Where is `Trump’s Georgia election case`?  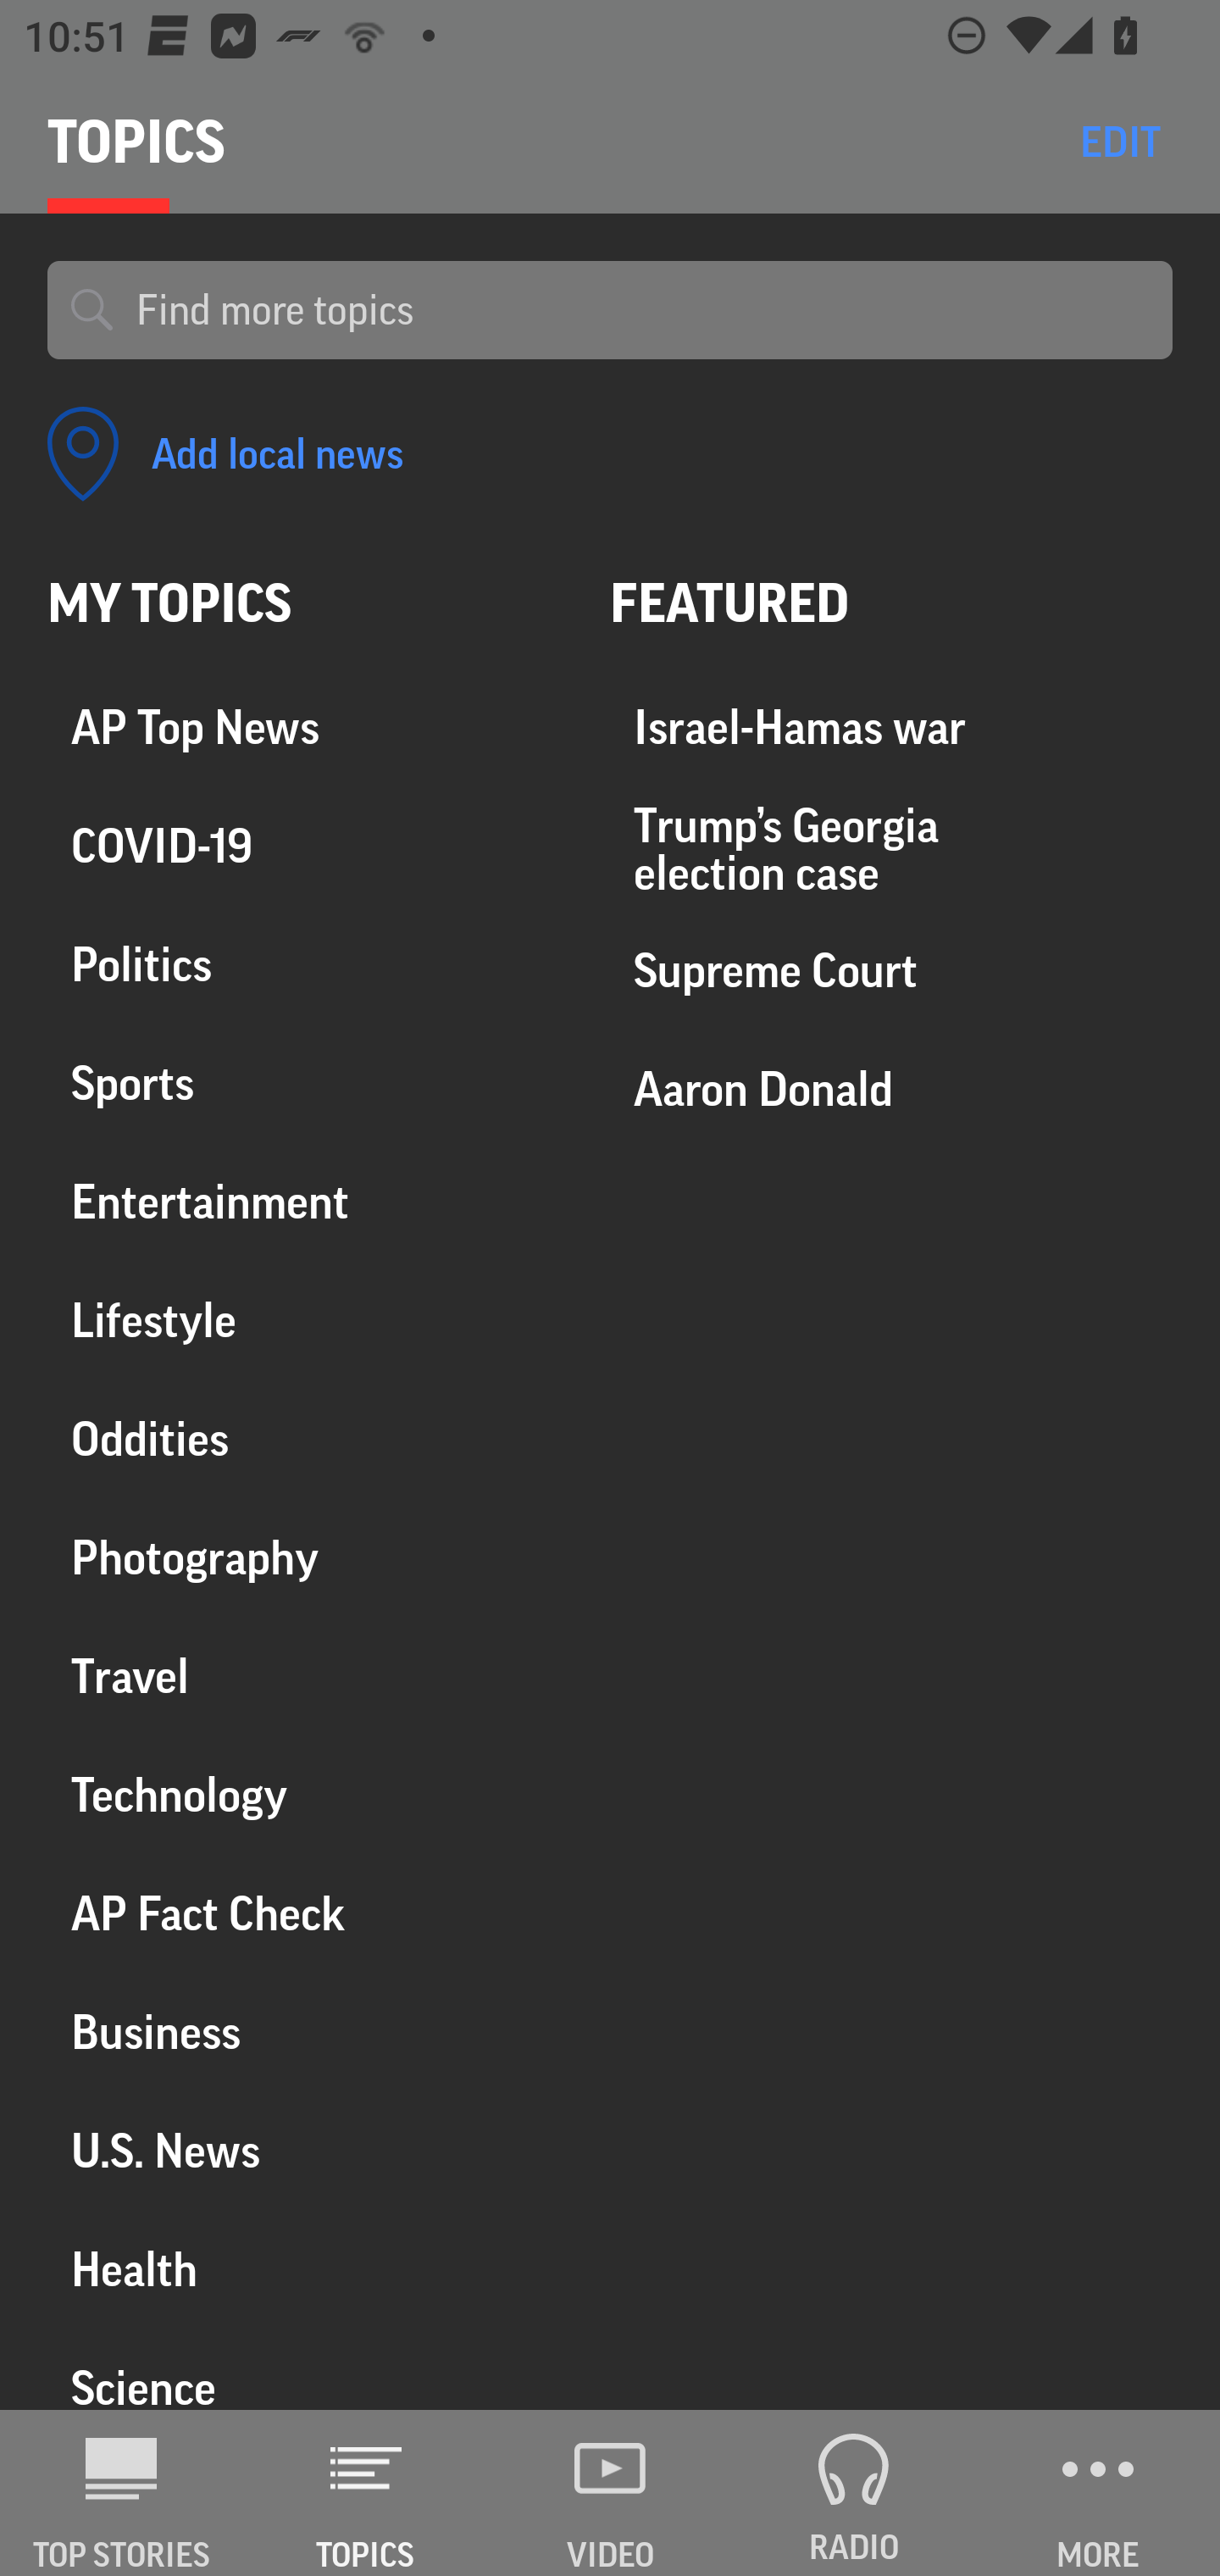
Trump’s Georgia election case is located at coordinates (891, 850).